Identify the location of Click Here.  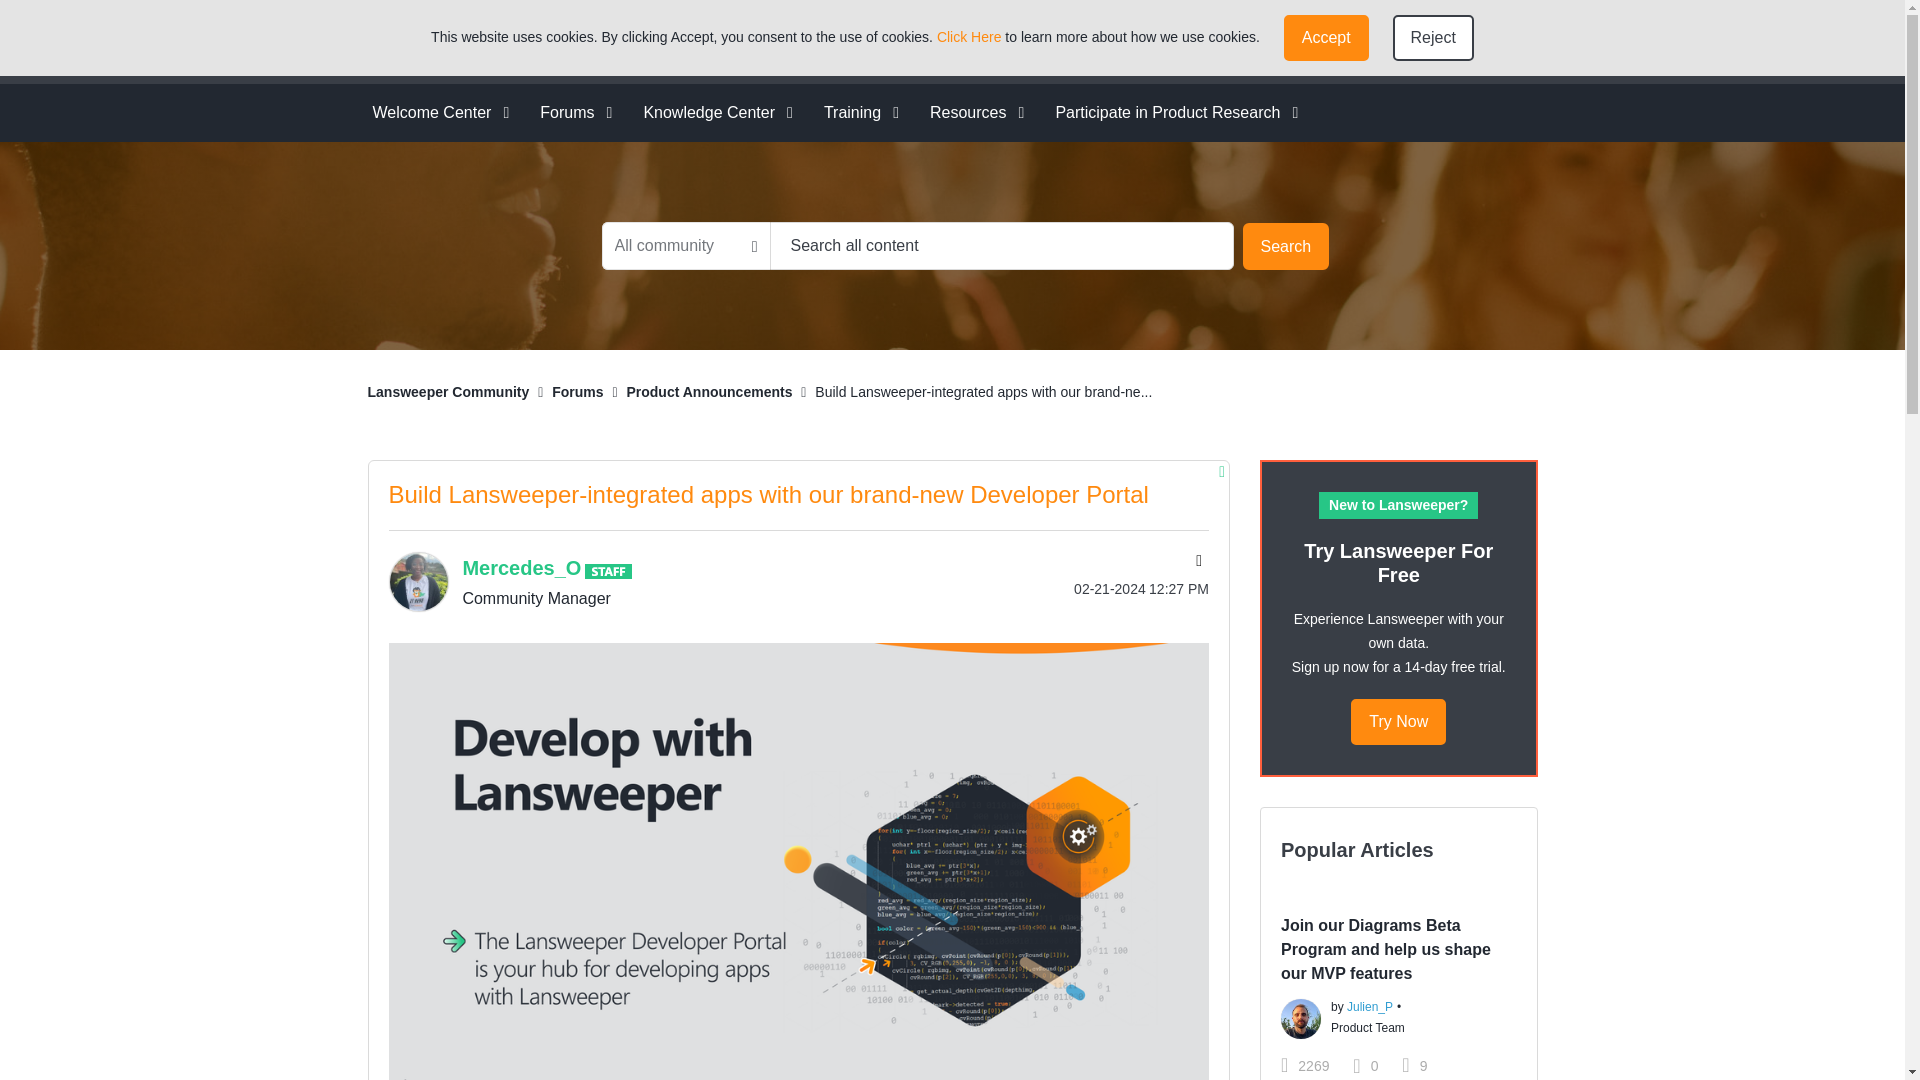
(969, 37).